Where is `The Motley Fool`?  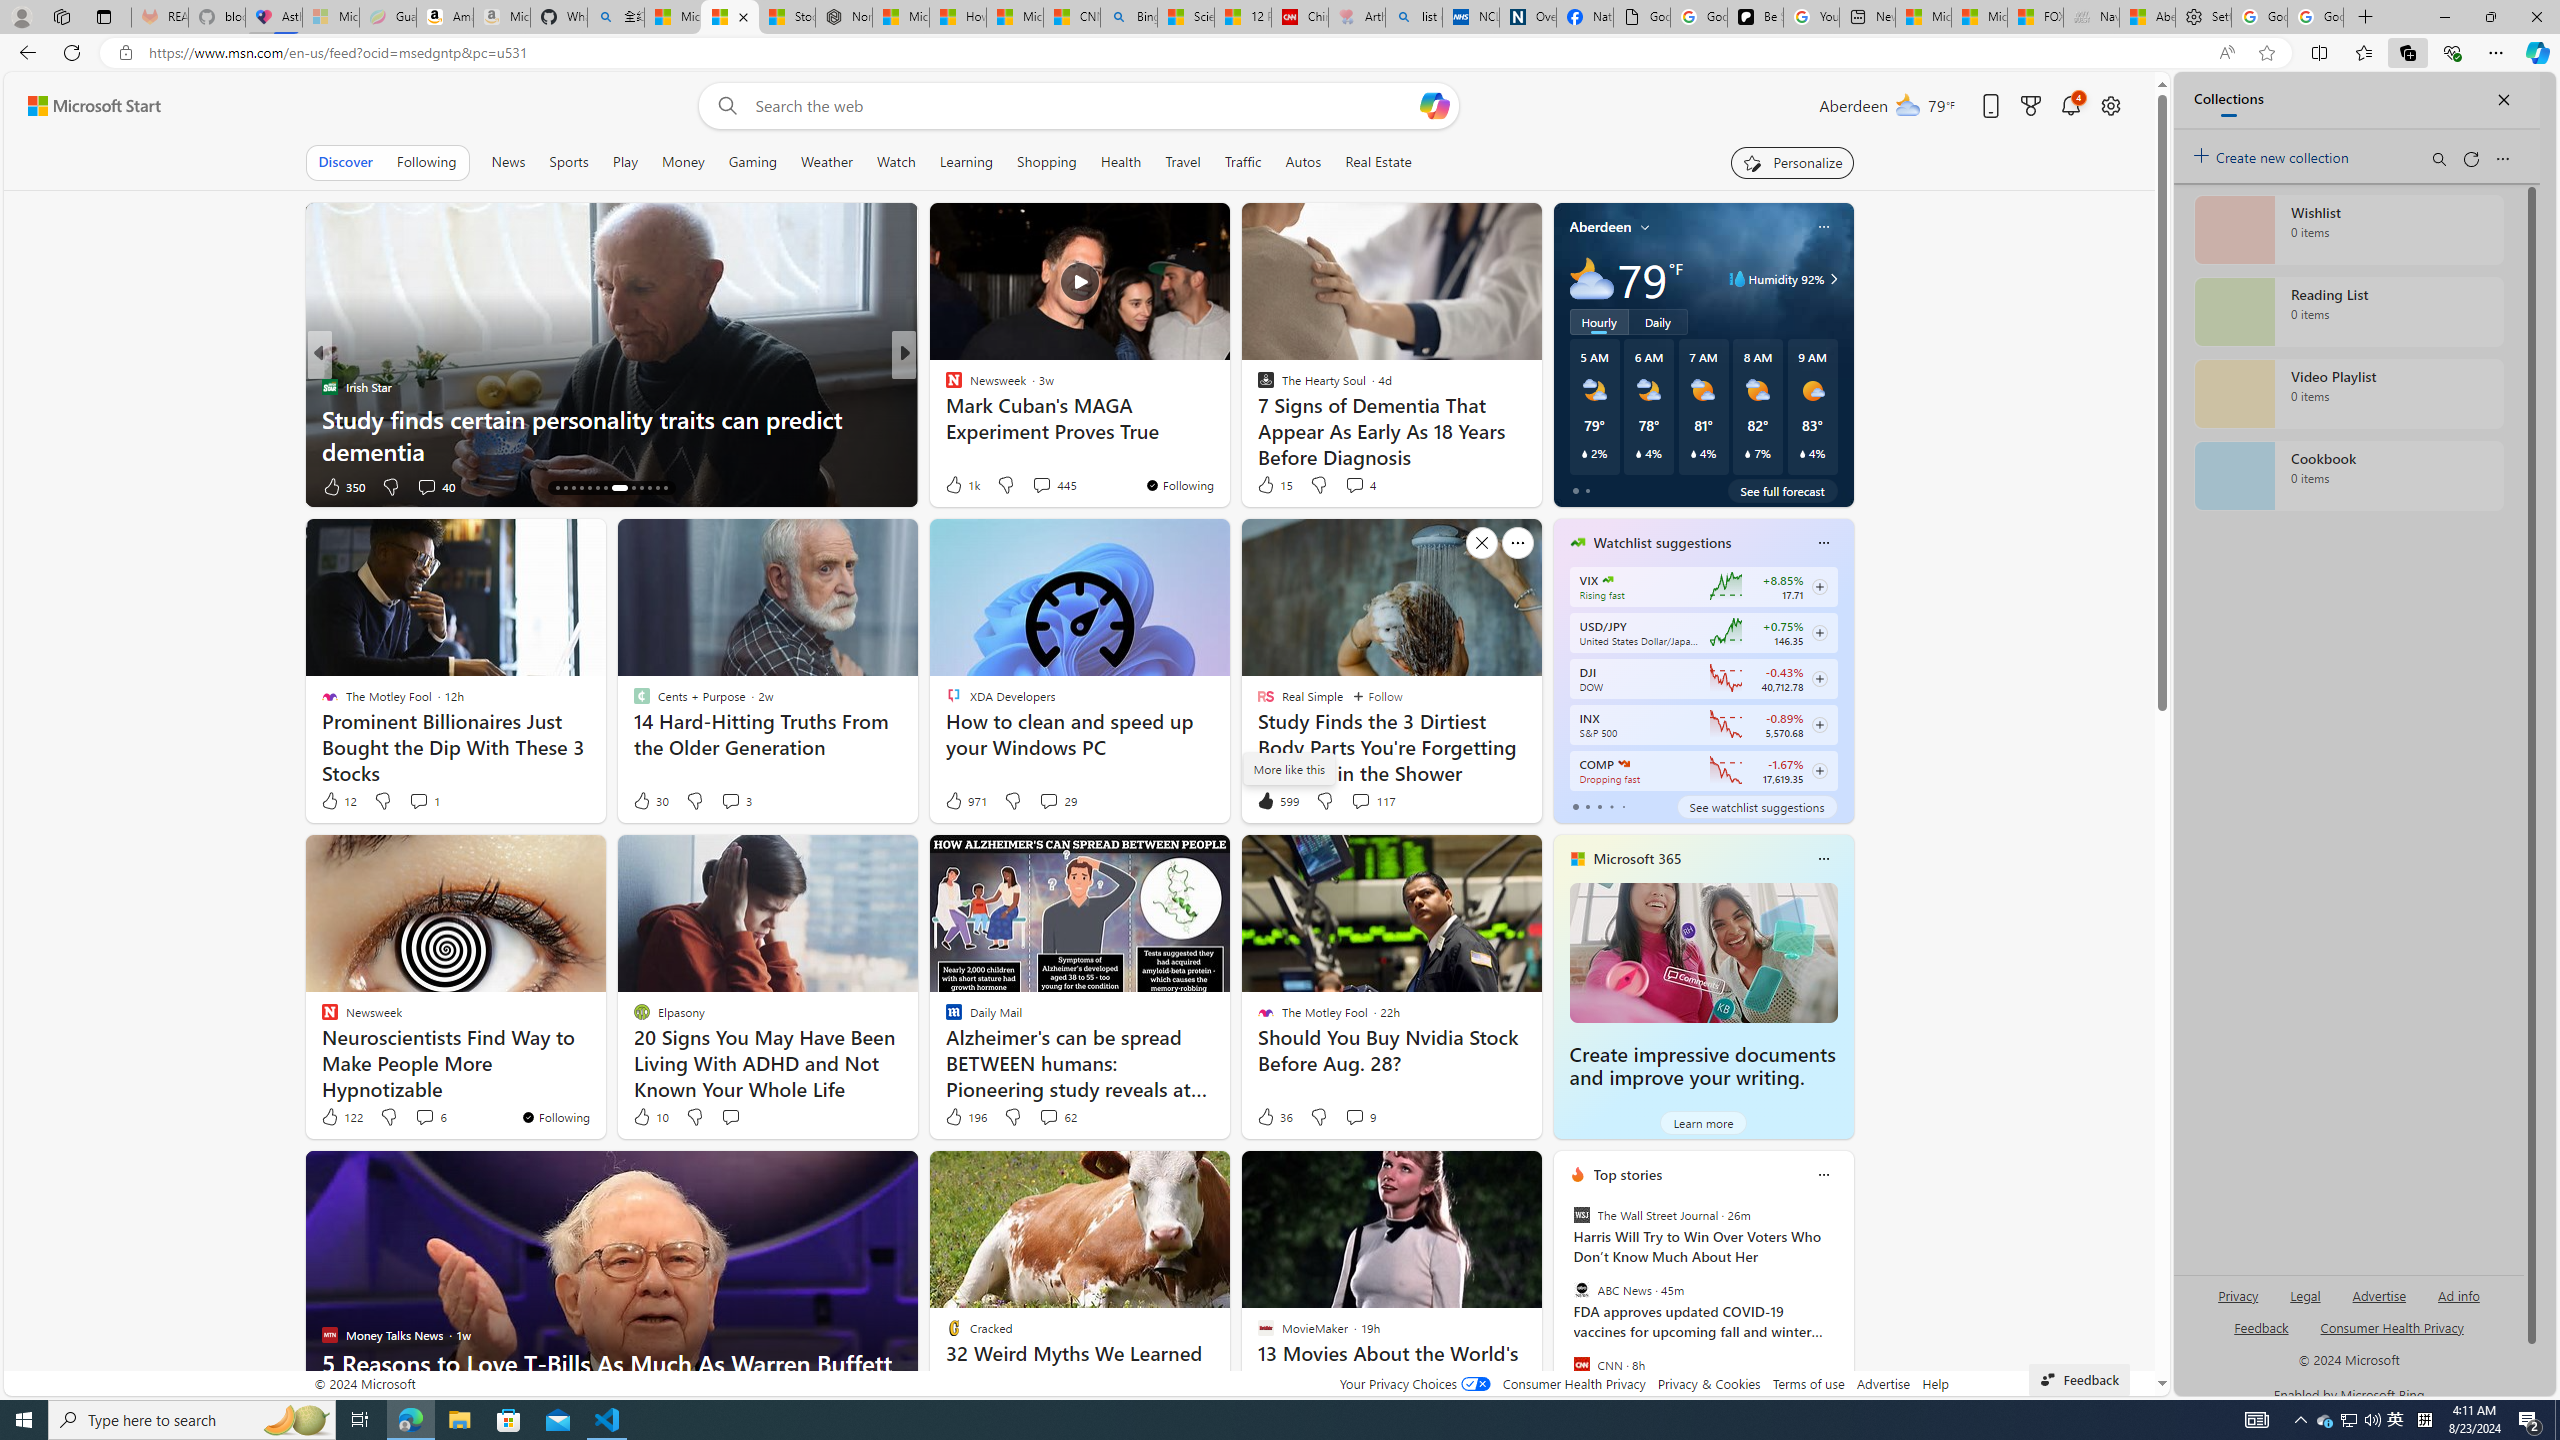 The Motley Fool is located at coordinates (945, 386).